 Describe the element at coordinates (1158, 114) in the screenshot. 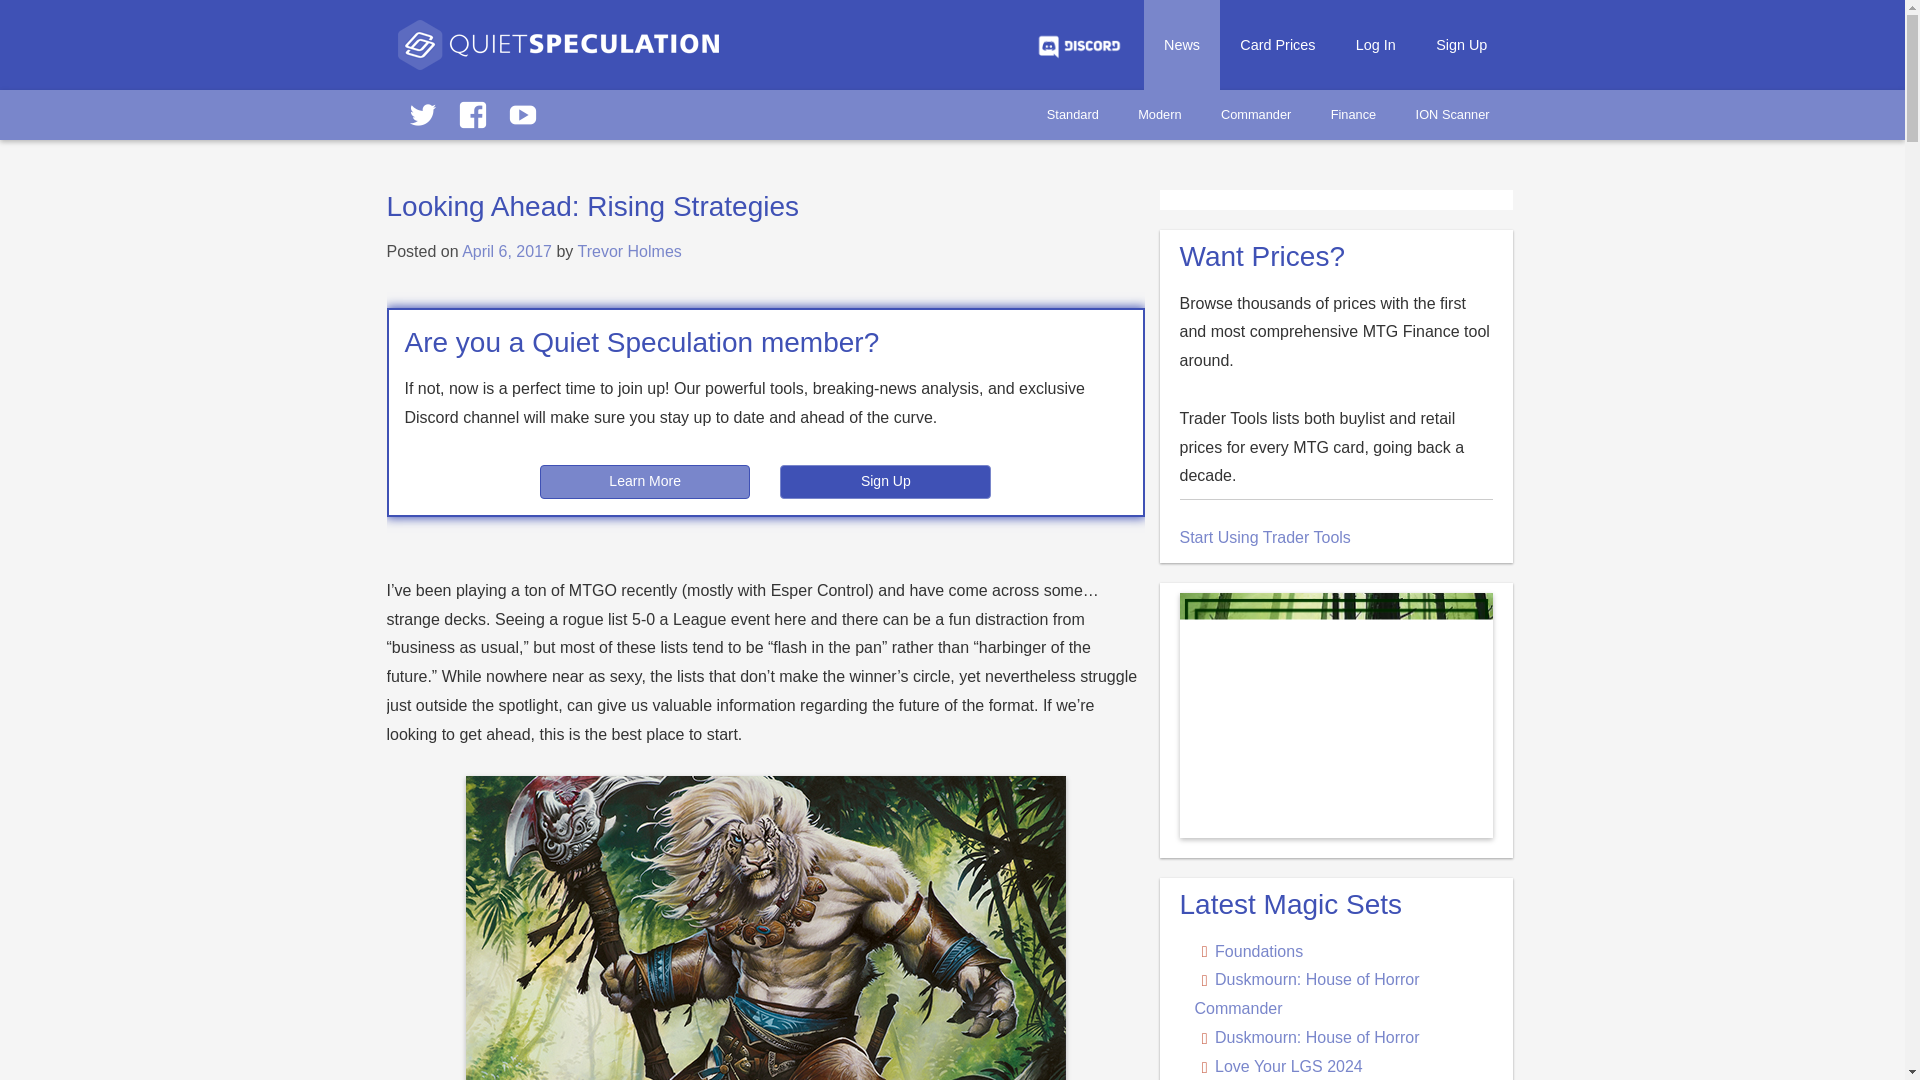

I see `Modern` at that location.